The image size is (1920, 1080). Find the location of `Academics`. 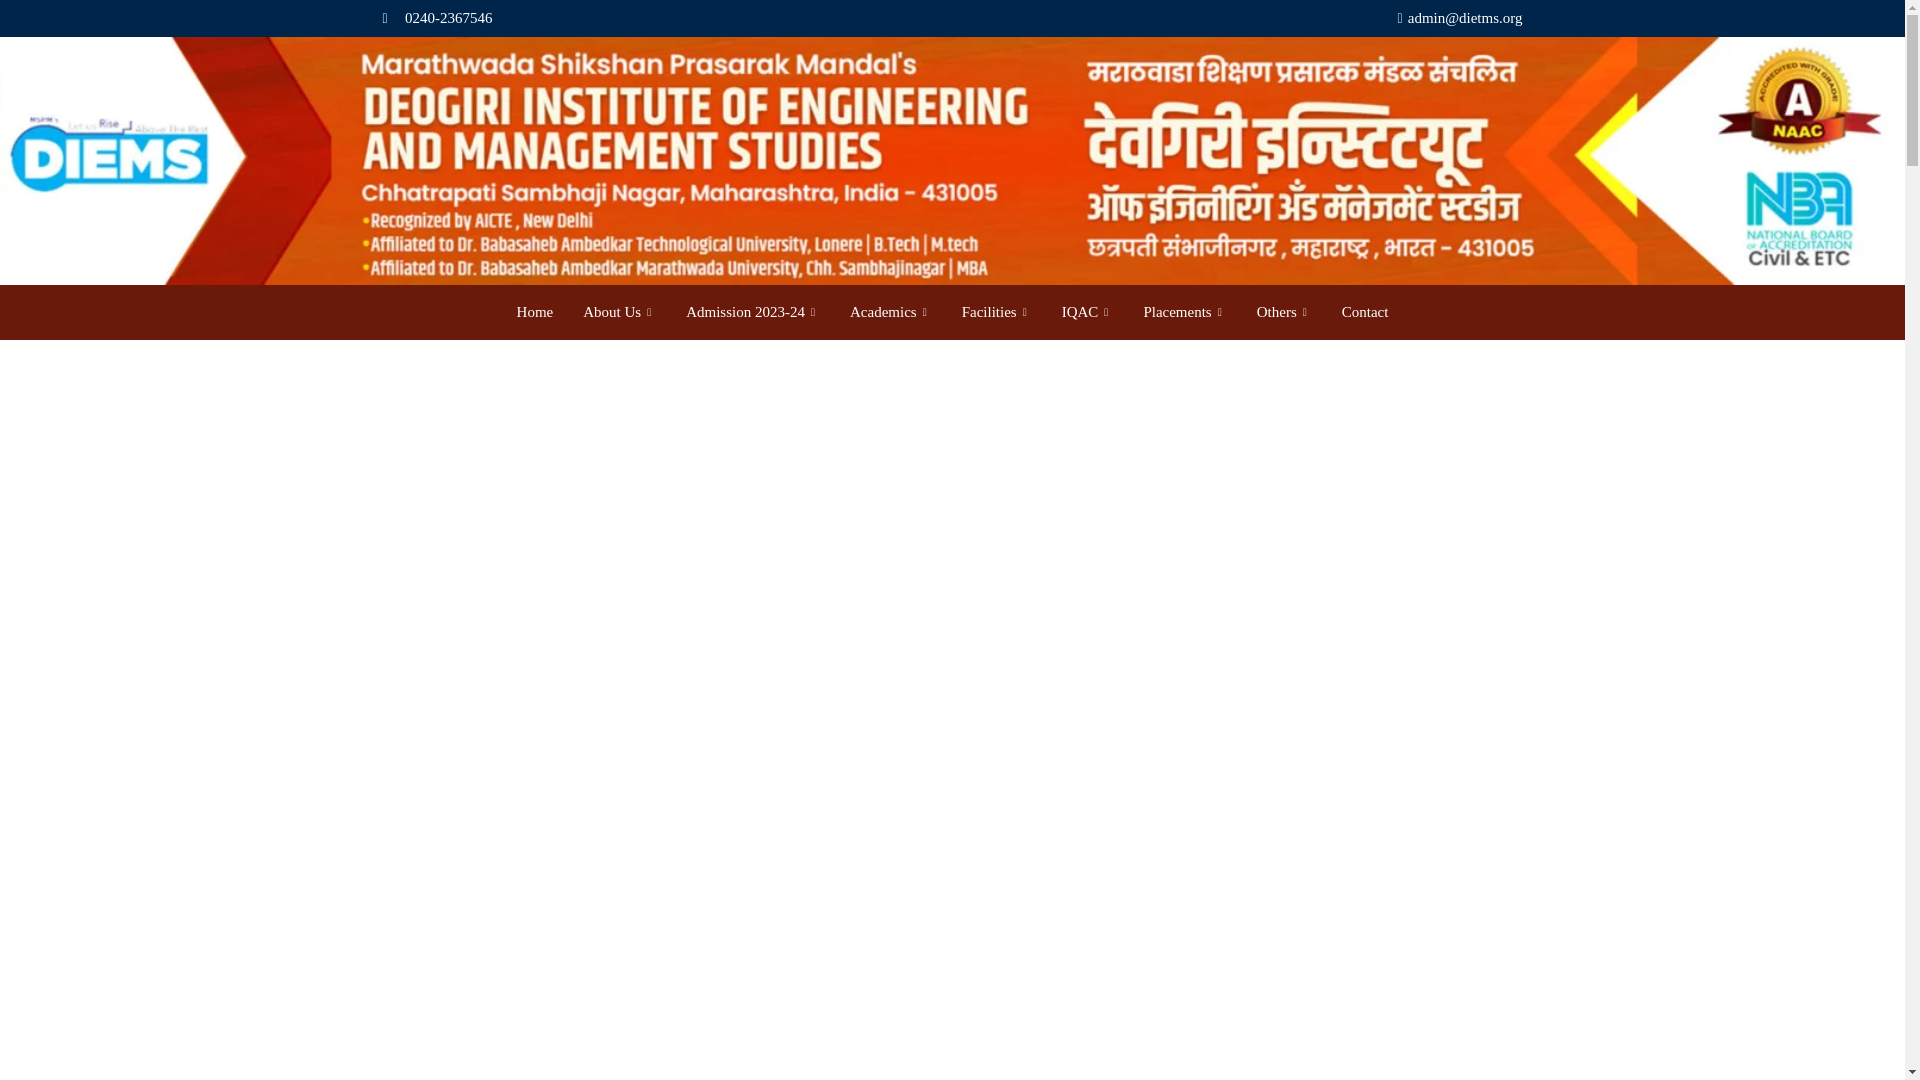

Academics is located at coordinates (890, 312).